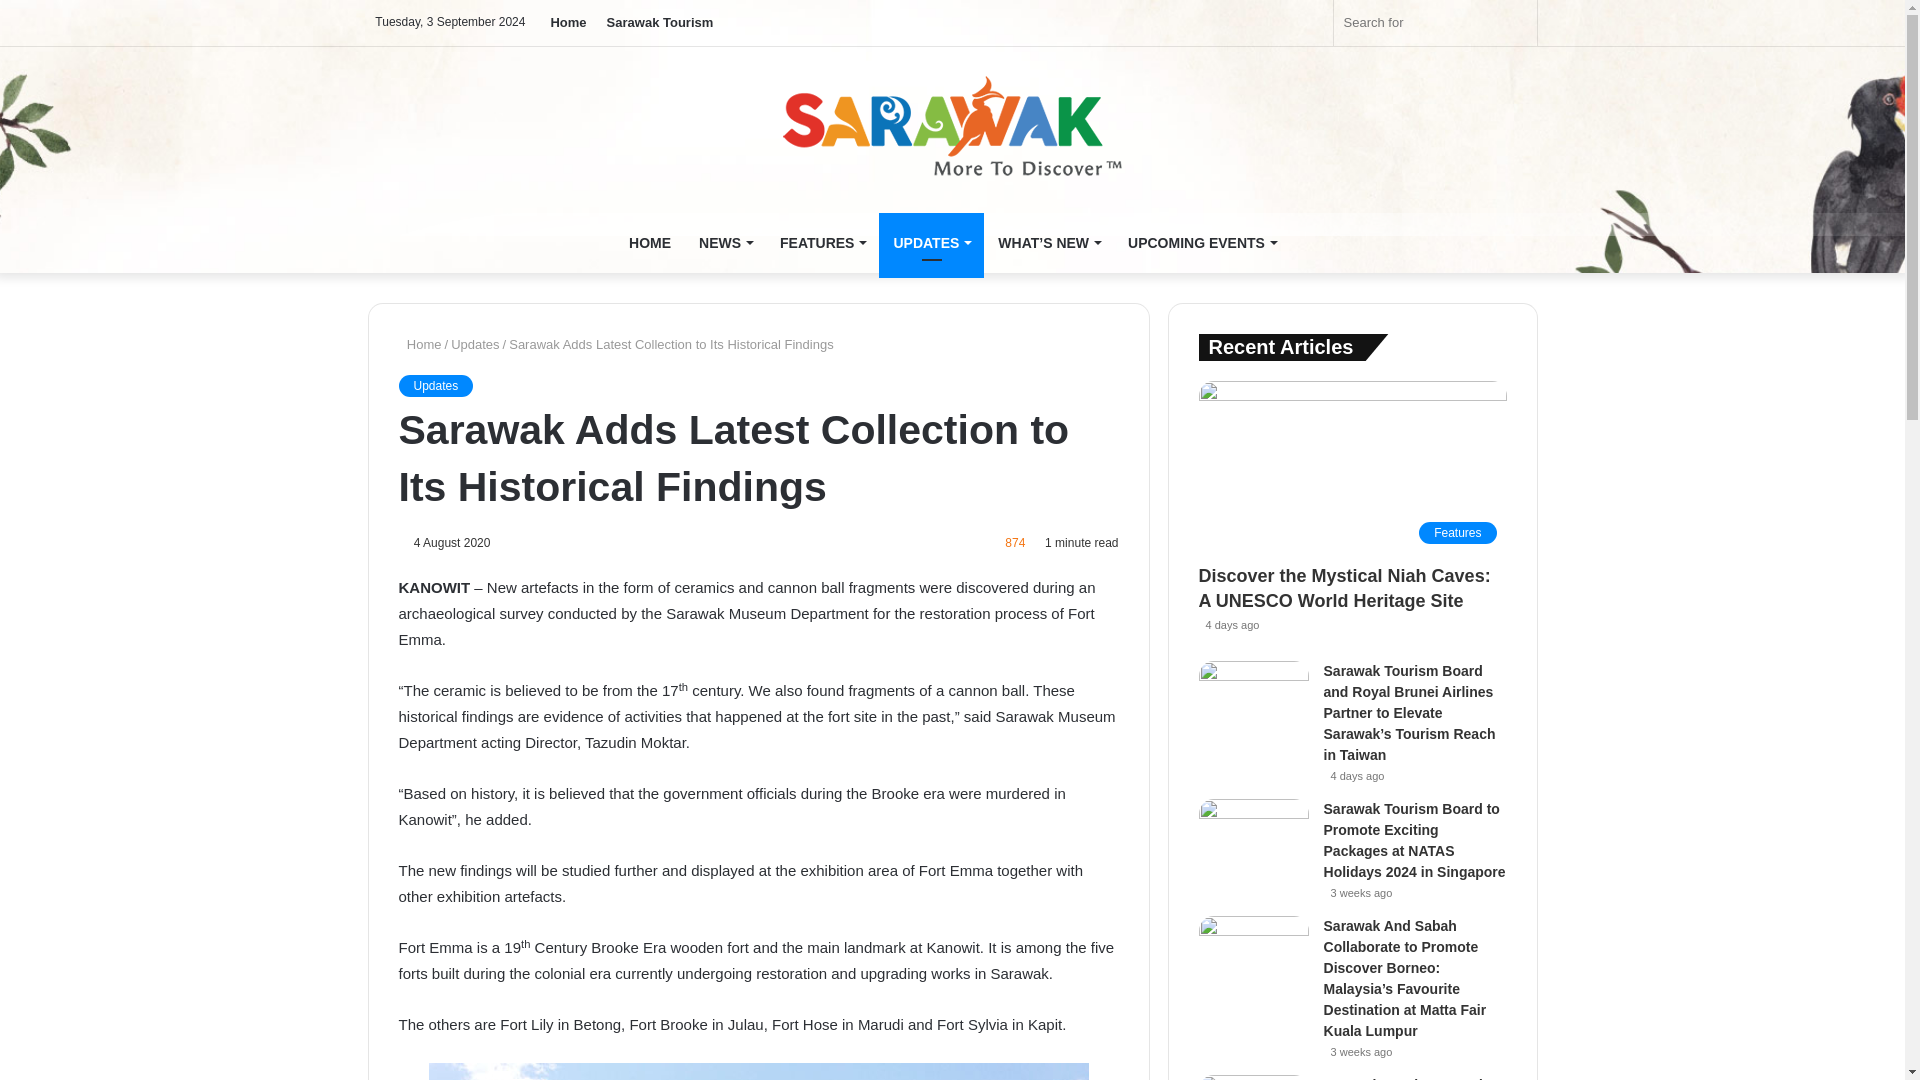  Describe the element at coordinates (434, 384) in the screenshot. I see `Updates` at that location.